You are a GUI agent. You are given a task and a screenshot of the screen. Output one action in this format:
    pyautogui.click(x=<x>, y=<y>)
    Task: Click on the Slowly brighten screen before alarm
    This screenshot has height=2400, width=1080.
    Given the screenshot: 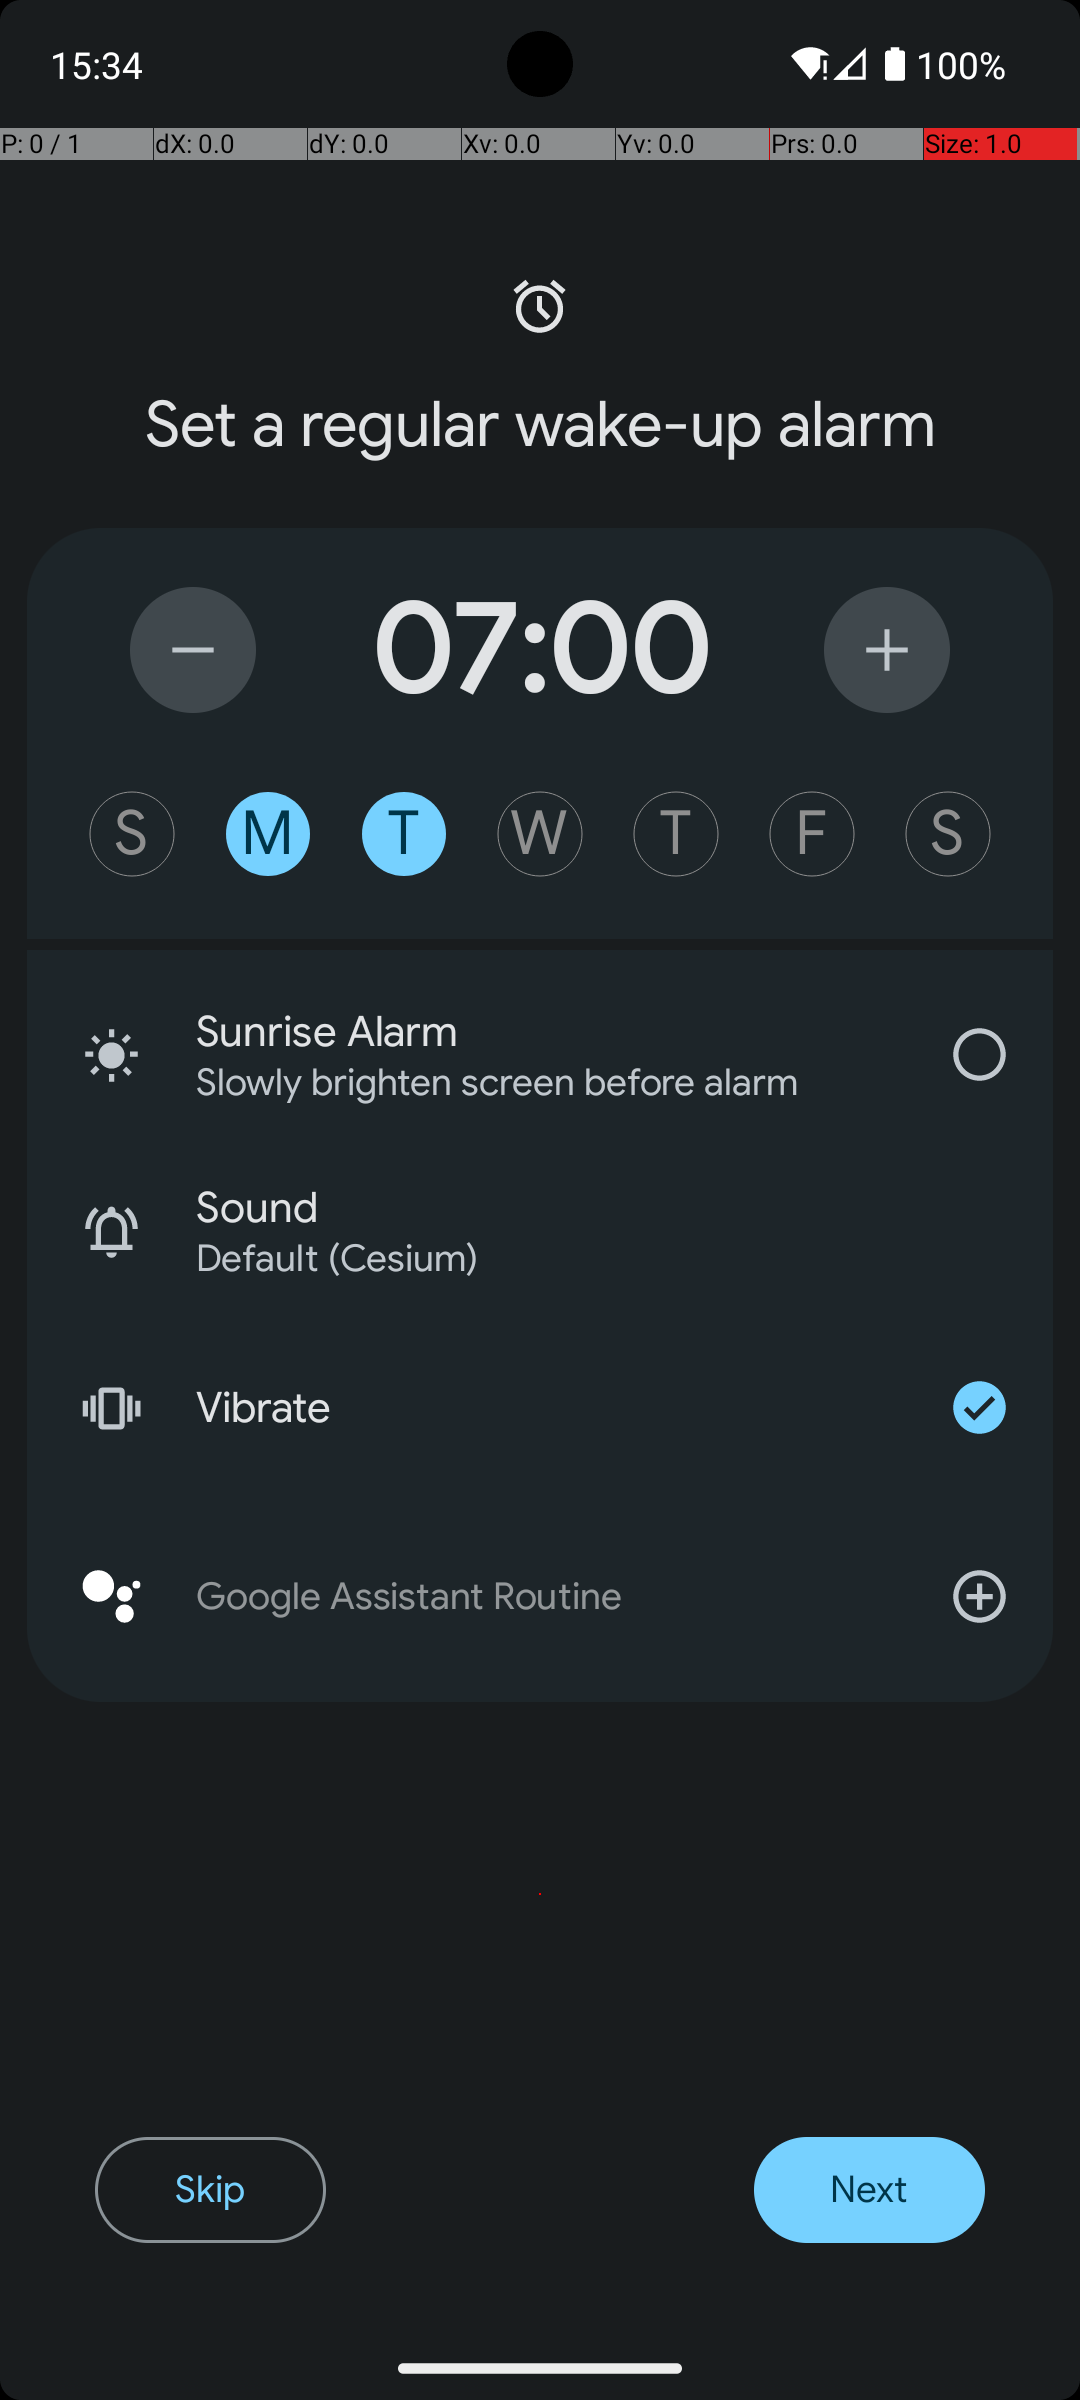 What is the action you would take?
    pyautogui.click(x=524, y=1082)
    